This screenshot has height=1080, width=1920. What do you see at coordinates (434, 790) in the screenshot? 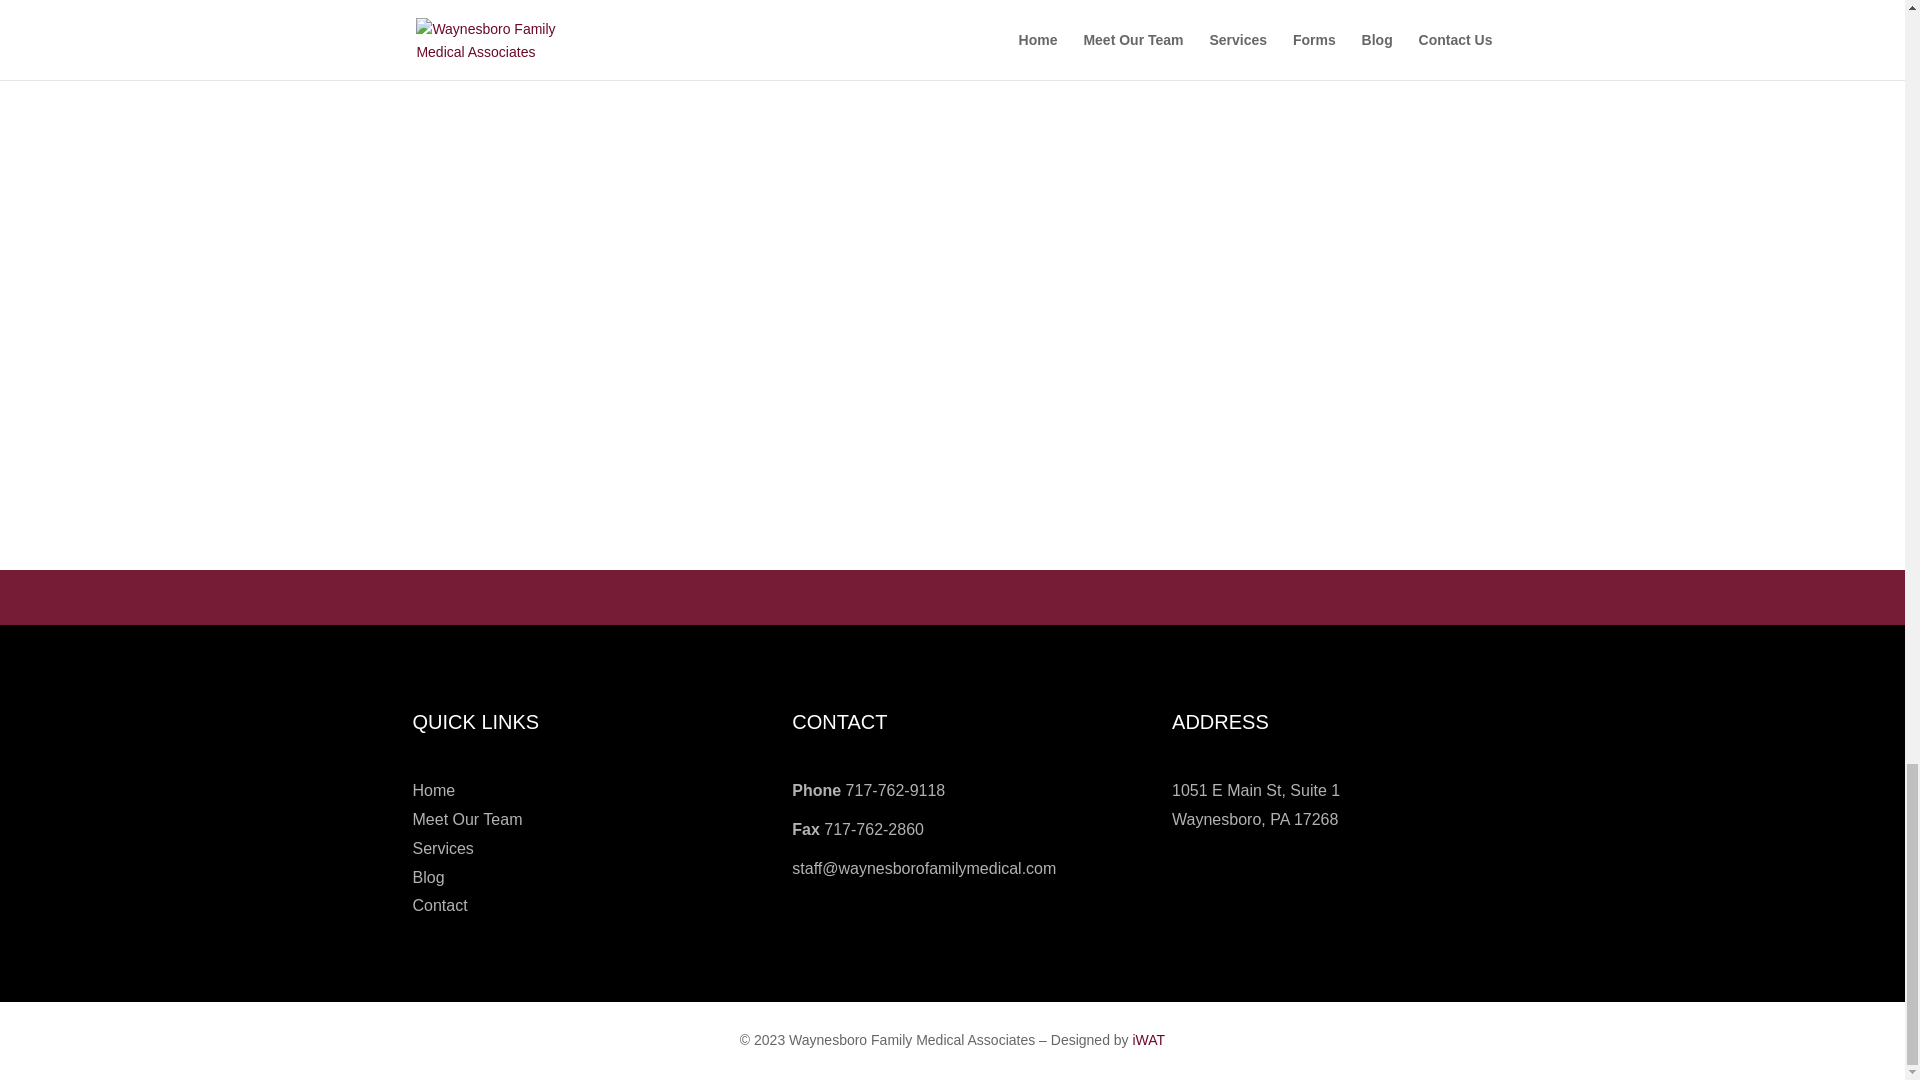
I see `Home` at bounding box center [434, 790].